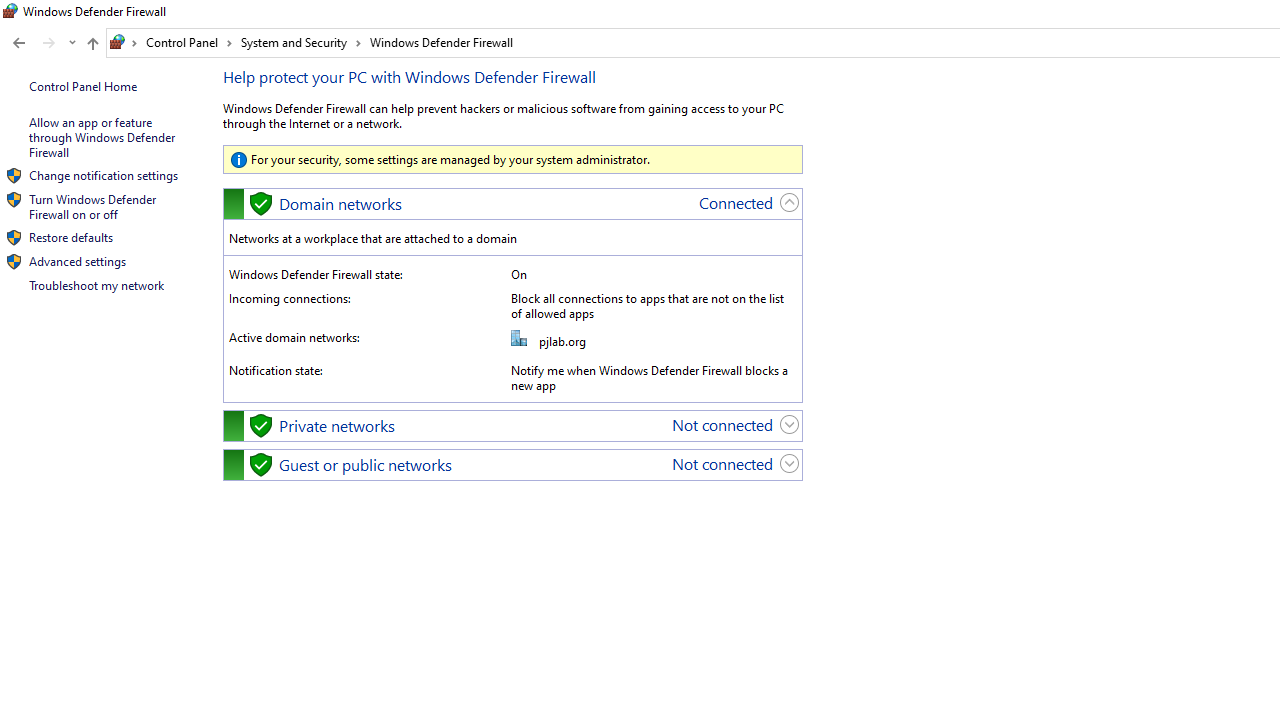 The height and width of the screenshot is (720, 1280). Describe the element at coordinates (10, 11) in the screenshot. I see `System` at that location.